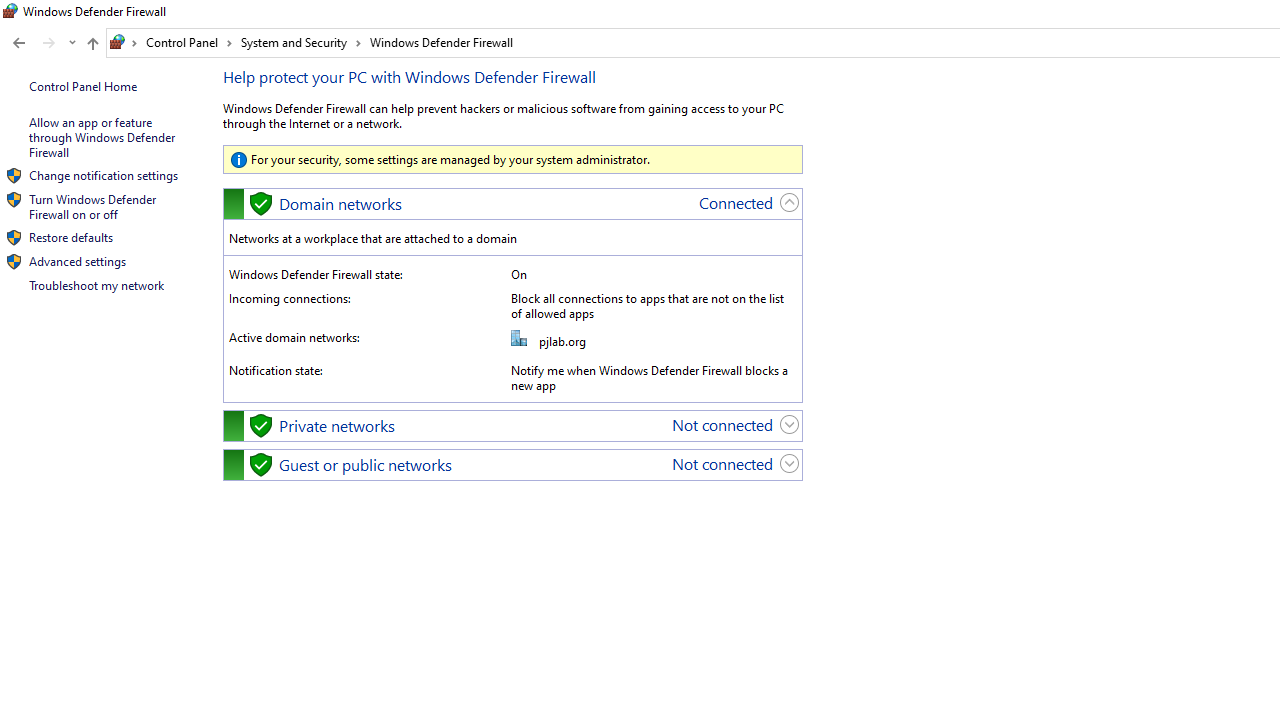 The height and width of the screenshot is (720, 1280). Describe the element at coordinates (10, 11) in the screenshot. I see `System` at that location.